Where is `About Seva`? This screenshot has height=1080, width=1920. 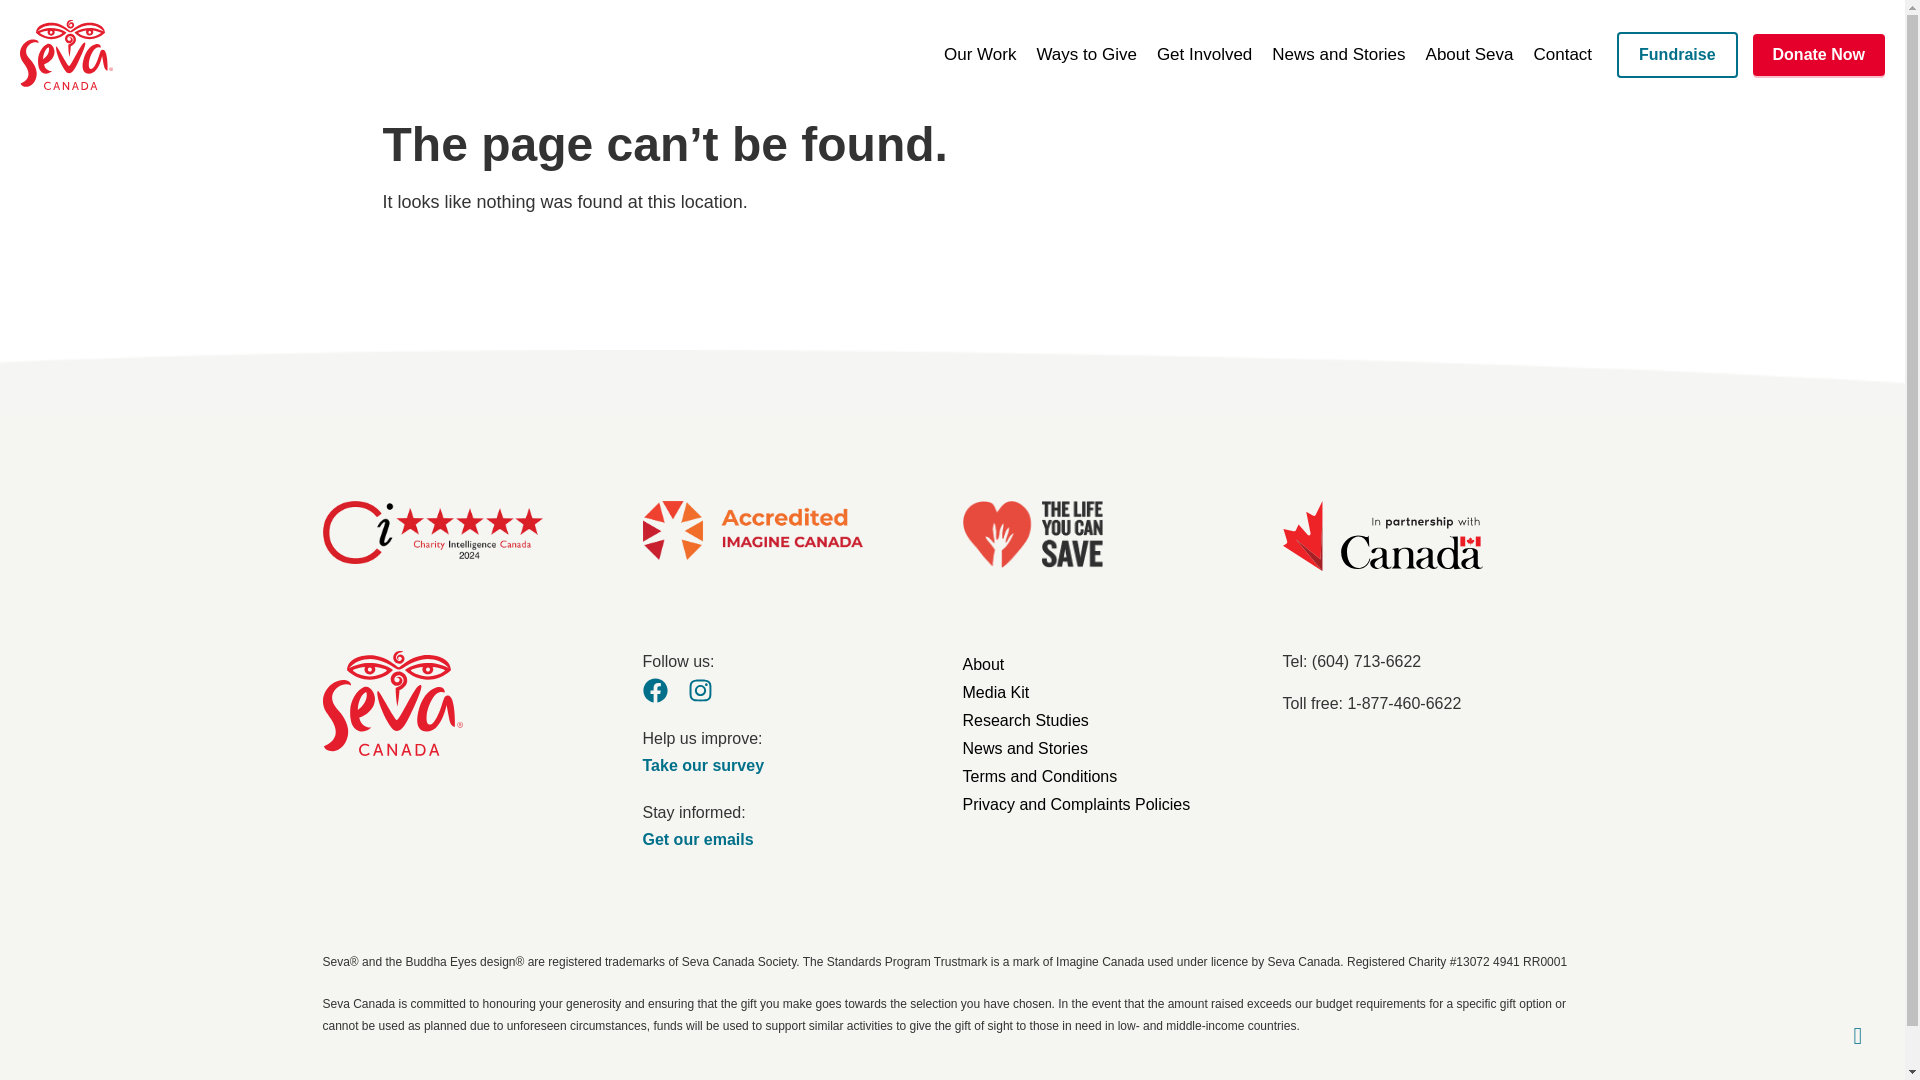 About Seva is located at coordinates (1470, 55).